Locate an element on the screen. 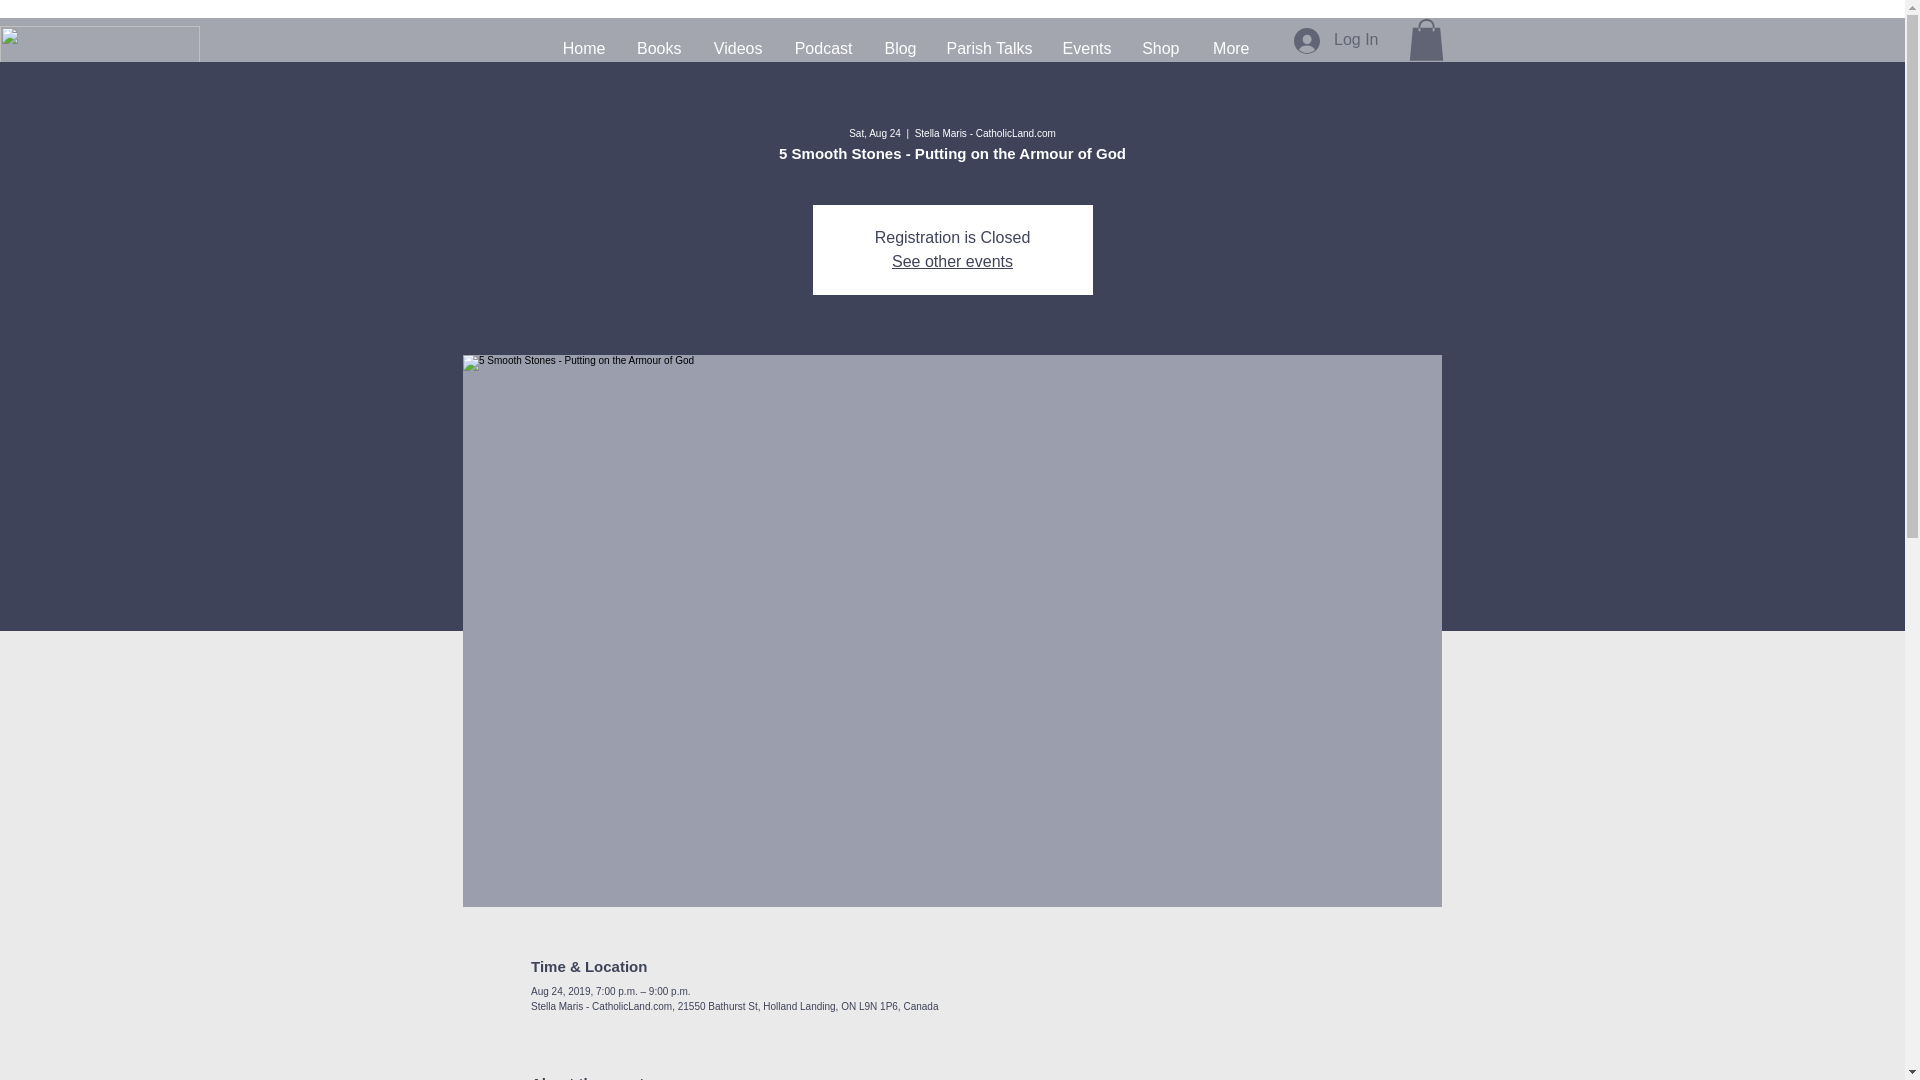 This screenshot has height=1080, width=1920. Blog is located at coordinates (899, 48).